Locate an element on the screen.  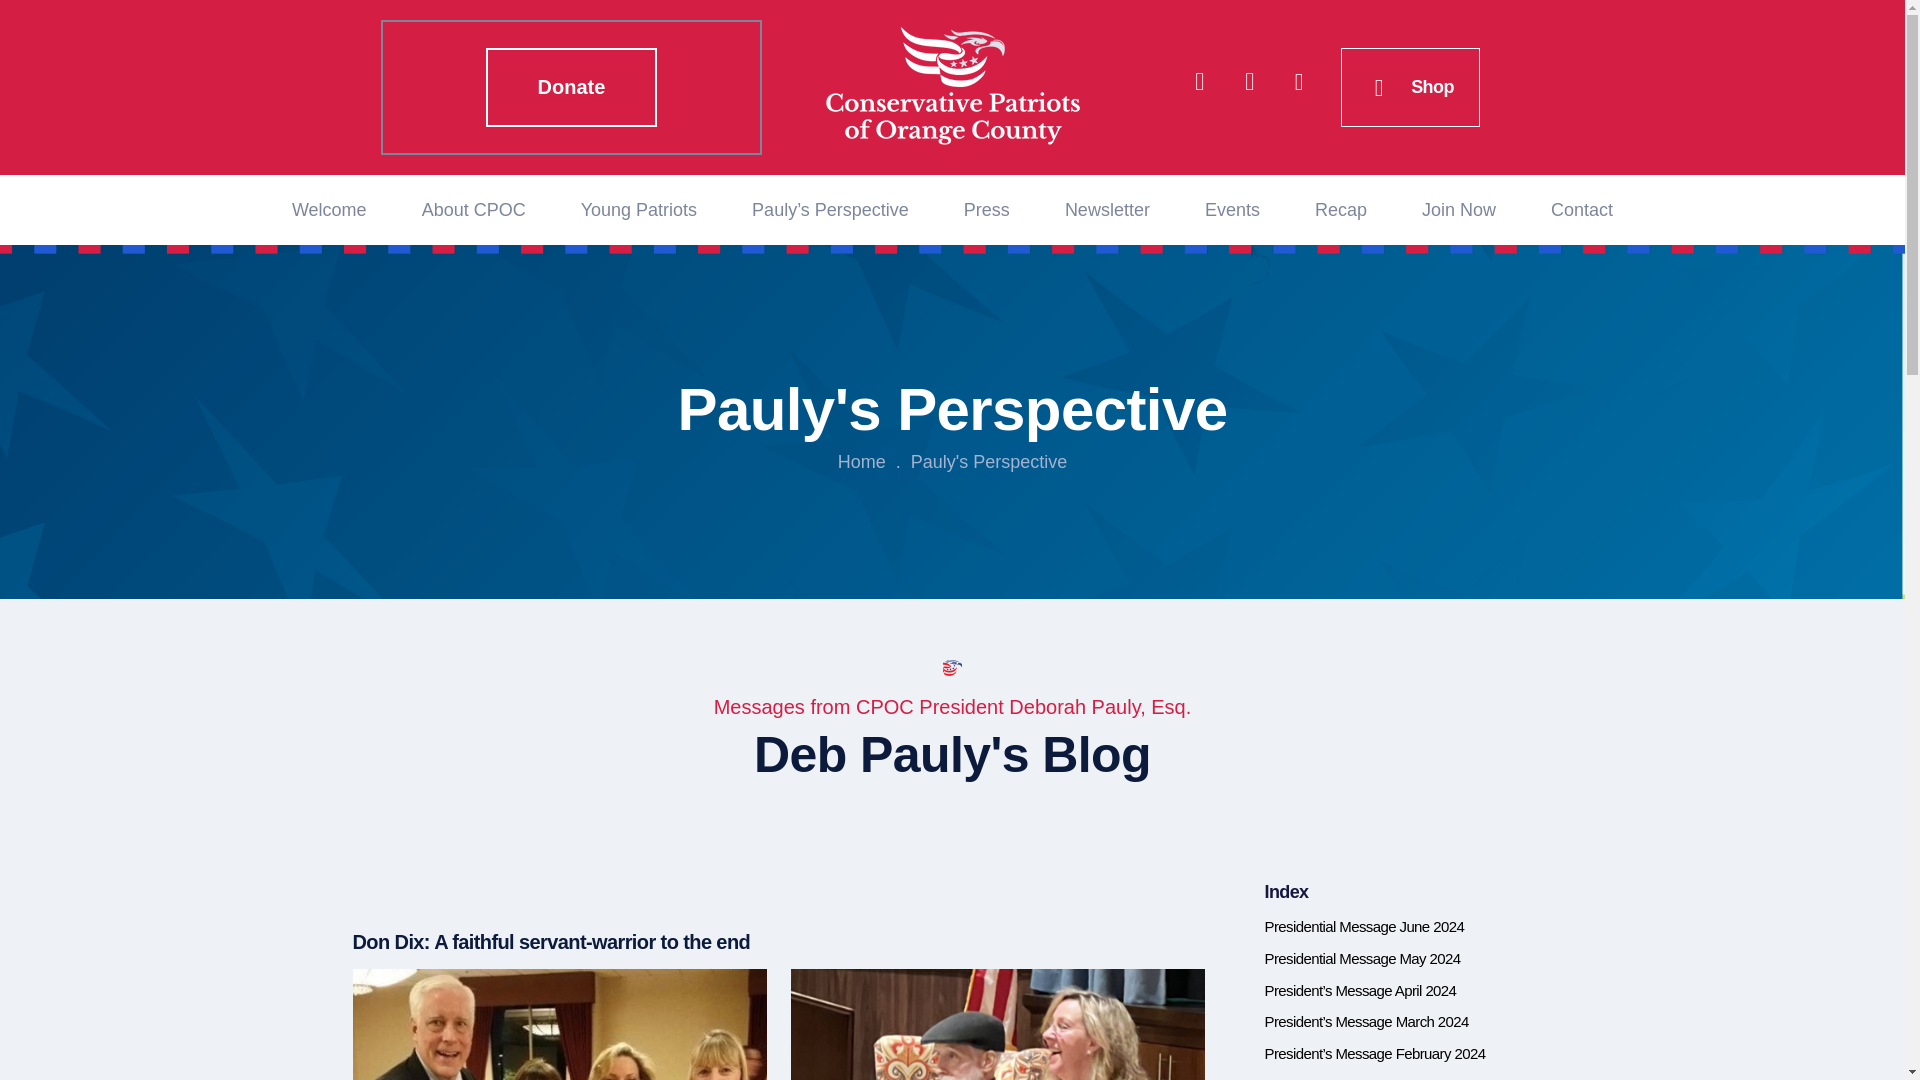
Presidential Message May 2024 is located at coordinates (1361, 958).